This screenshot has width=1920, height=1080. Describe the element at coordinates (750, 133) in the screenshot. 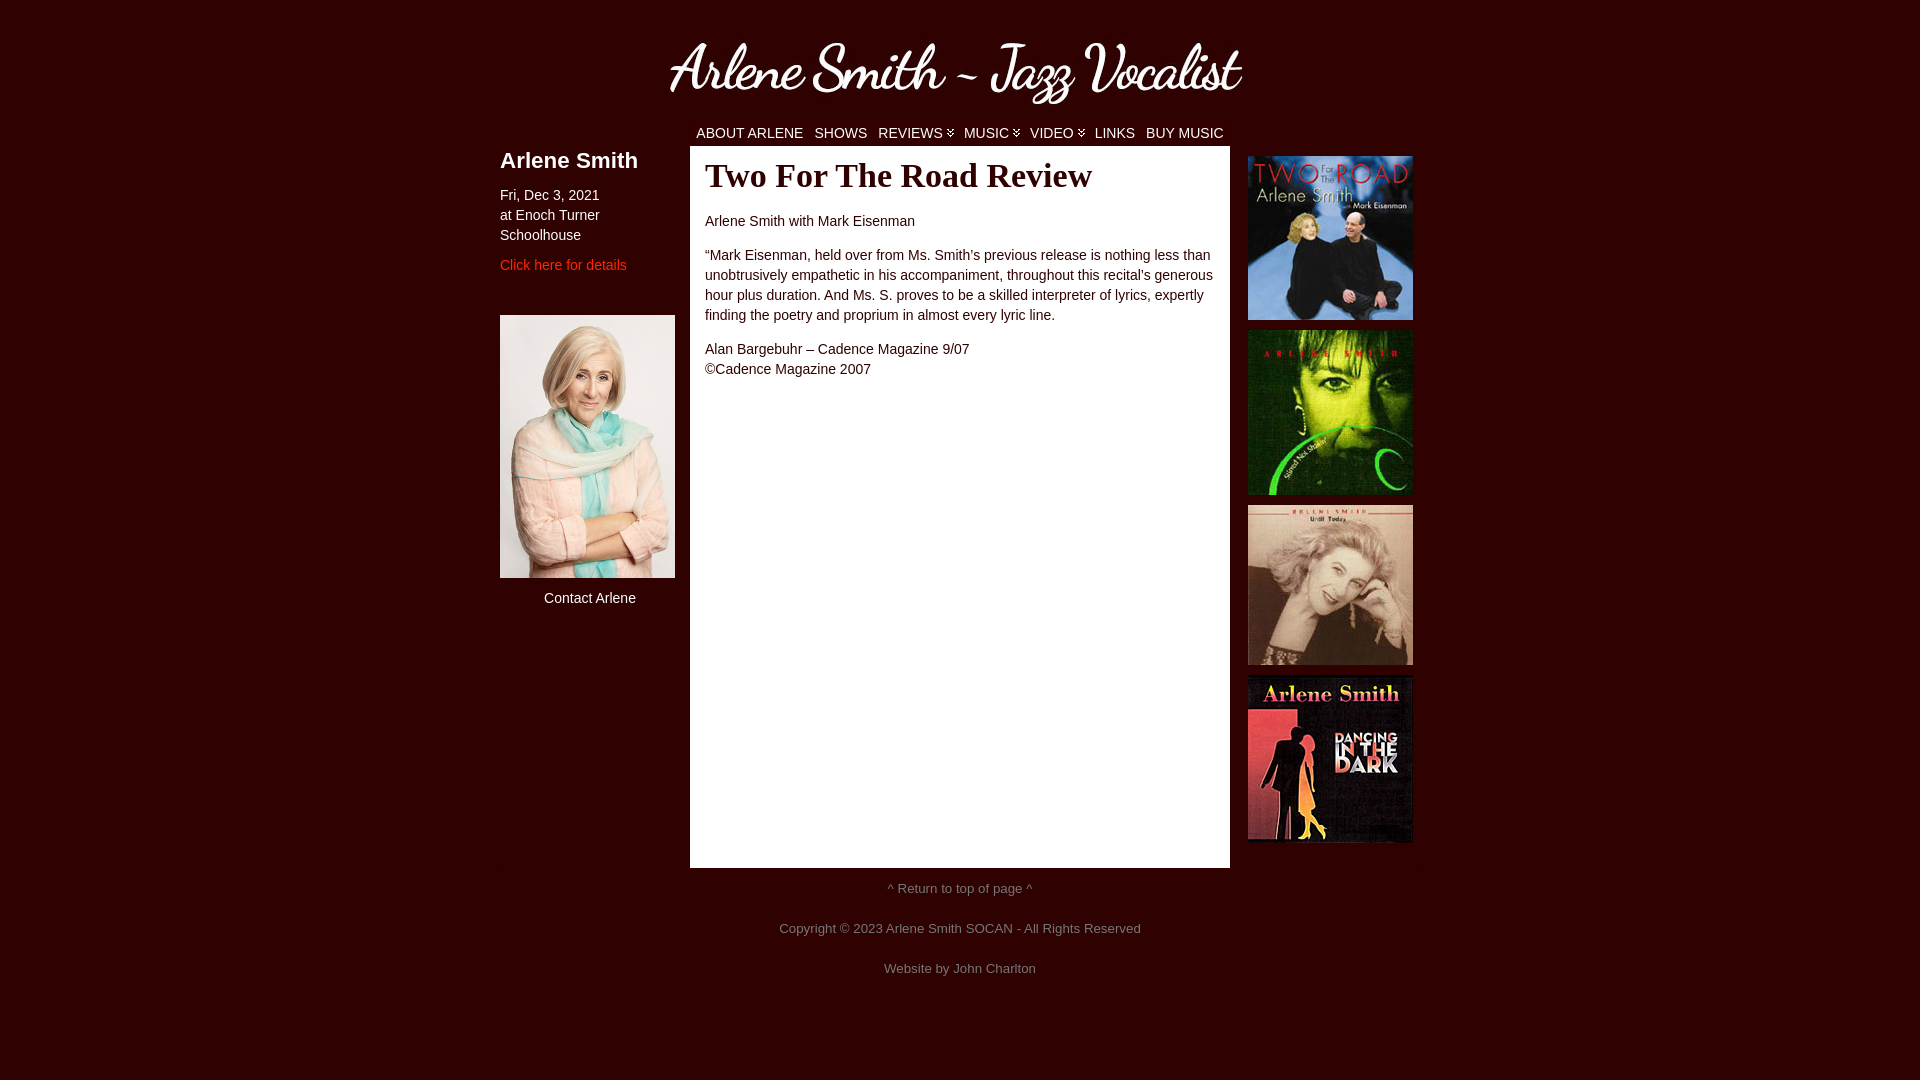

I see `ABOUT ARLENE` at that location.